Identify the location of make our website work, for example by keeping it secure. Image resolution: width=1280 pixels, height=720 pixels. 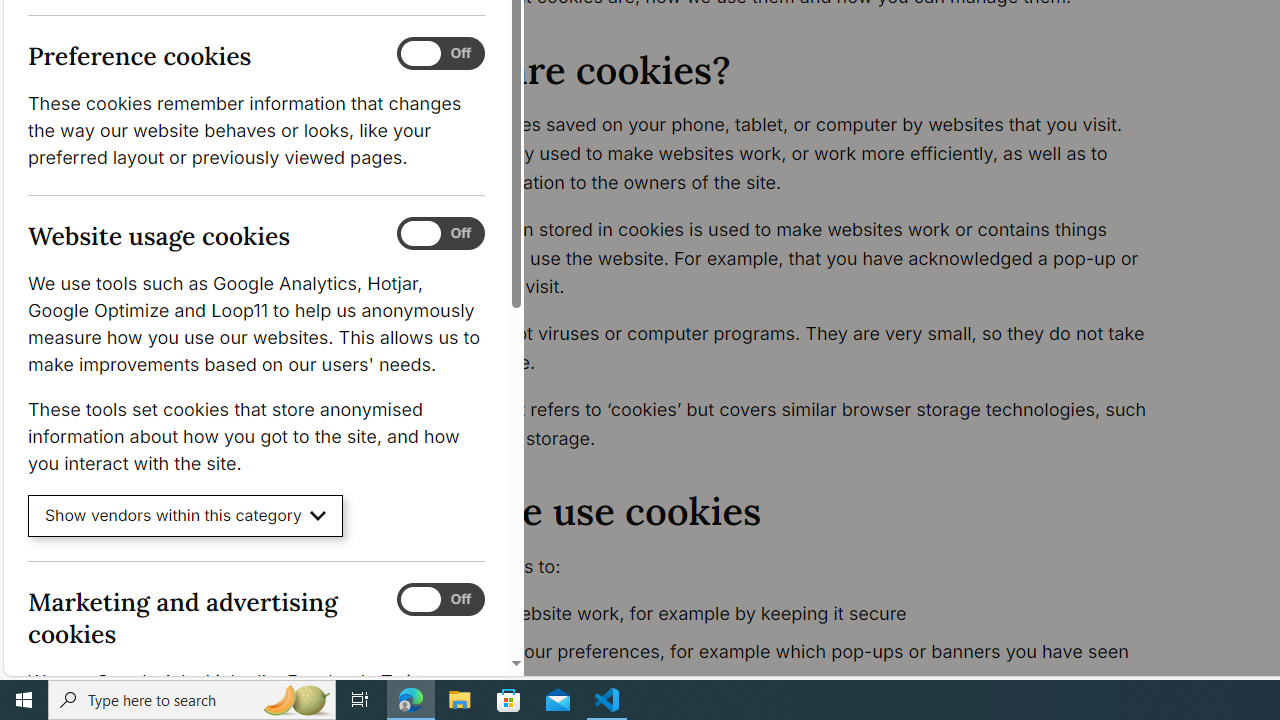
(796, 614).